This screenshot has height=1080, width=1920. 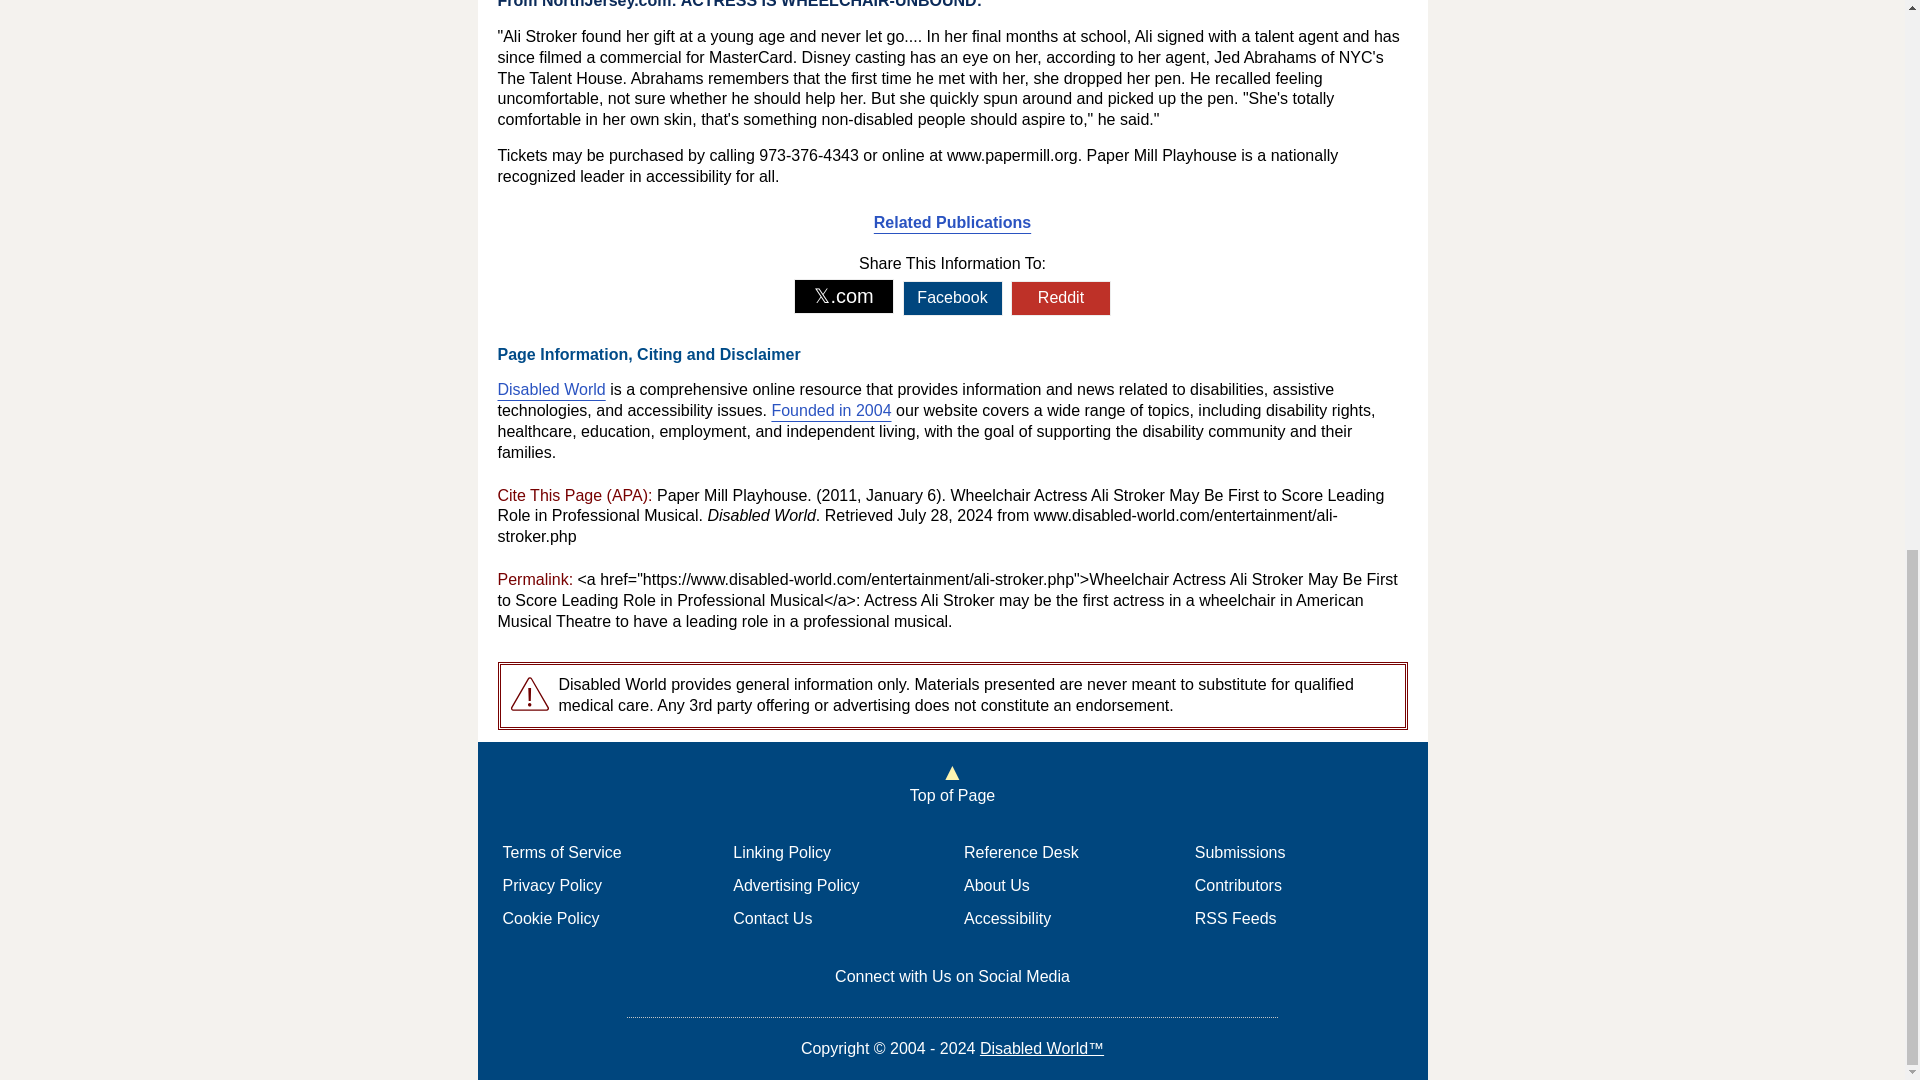 I want to click on Founded in 2004, so click(x=830, y=410).